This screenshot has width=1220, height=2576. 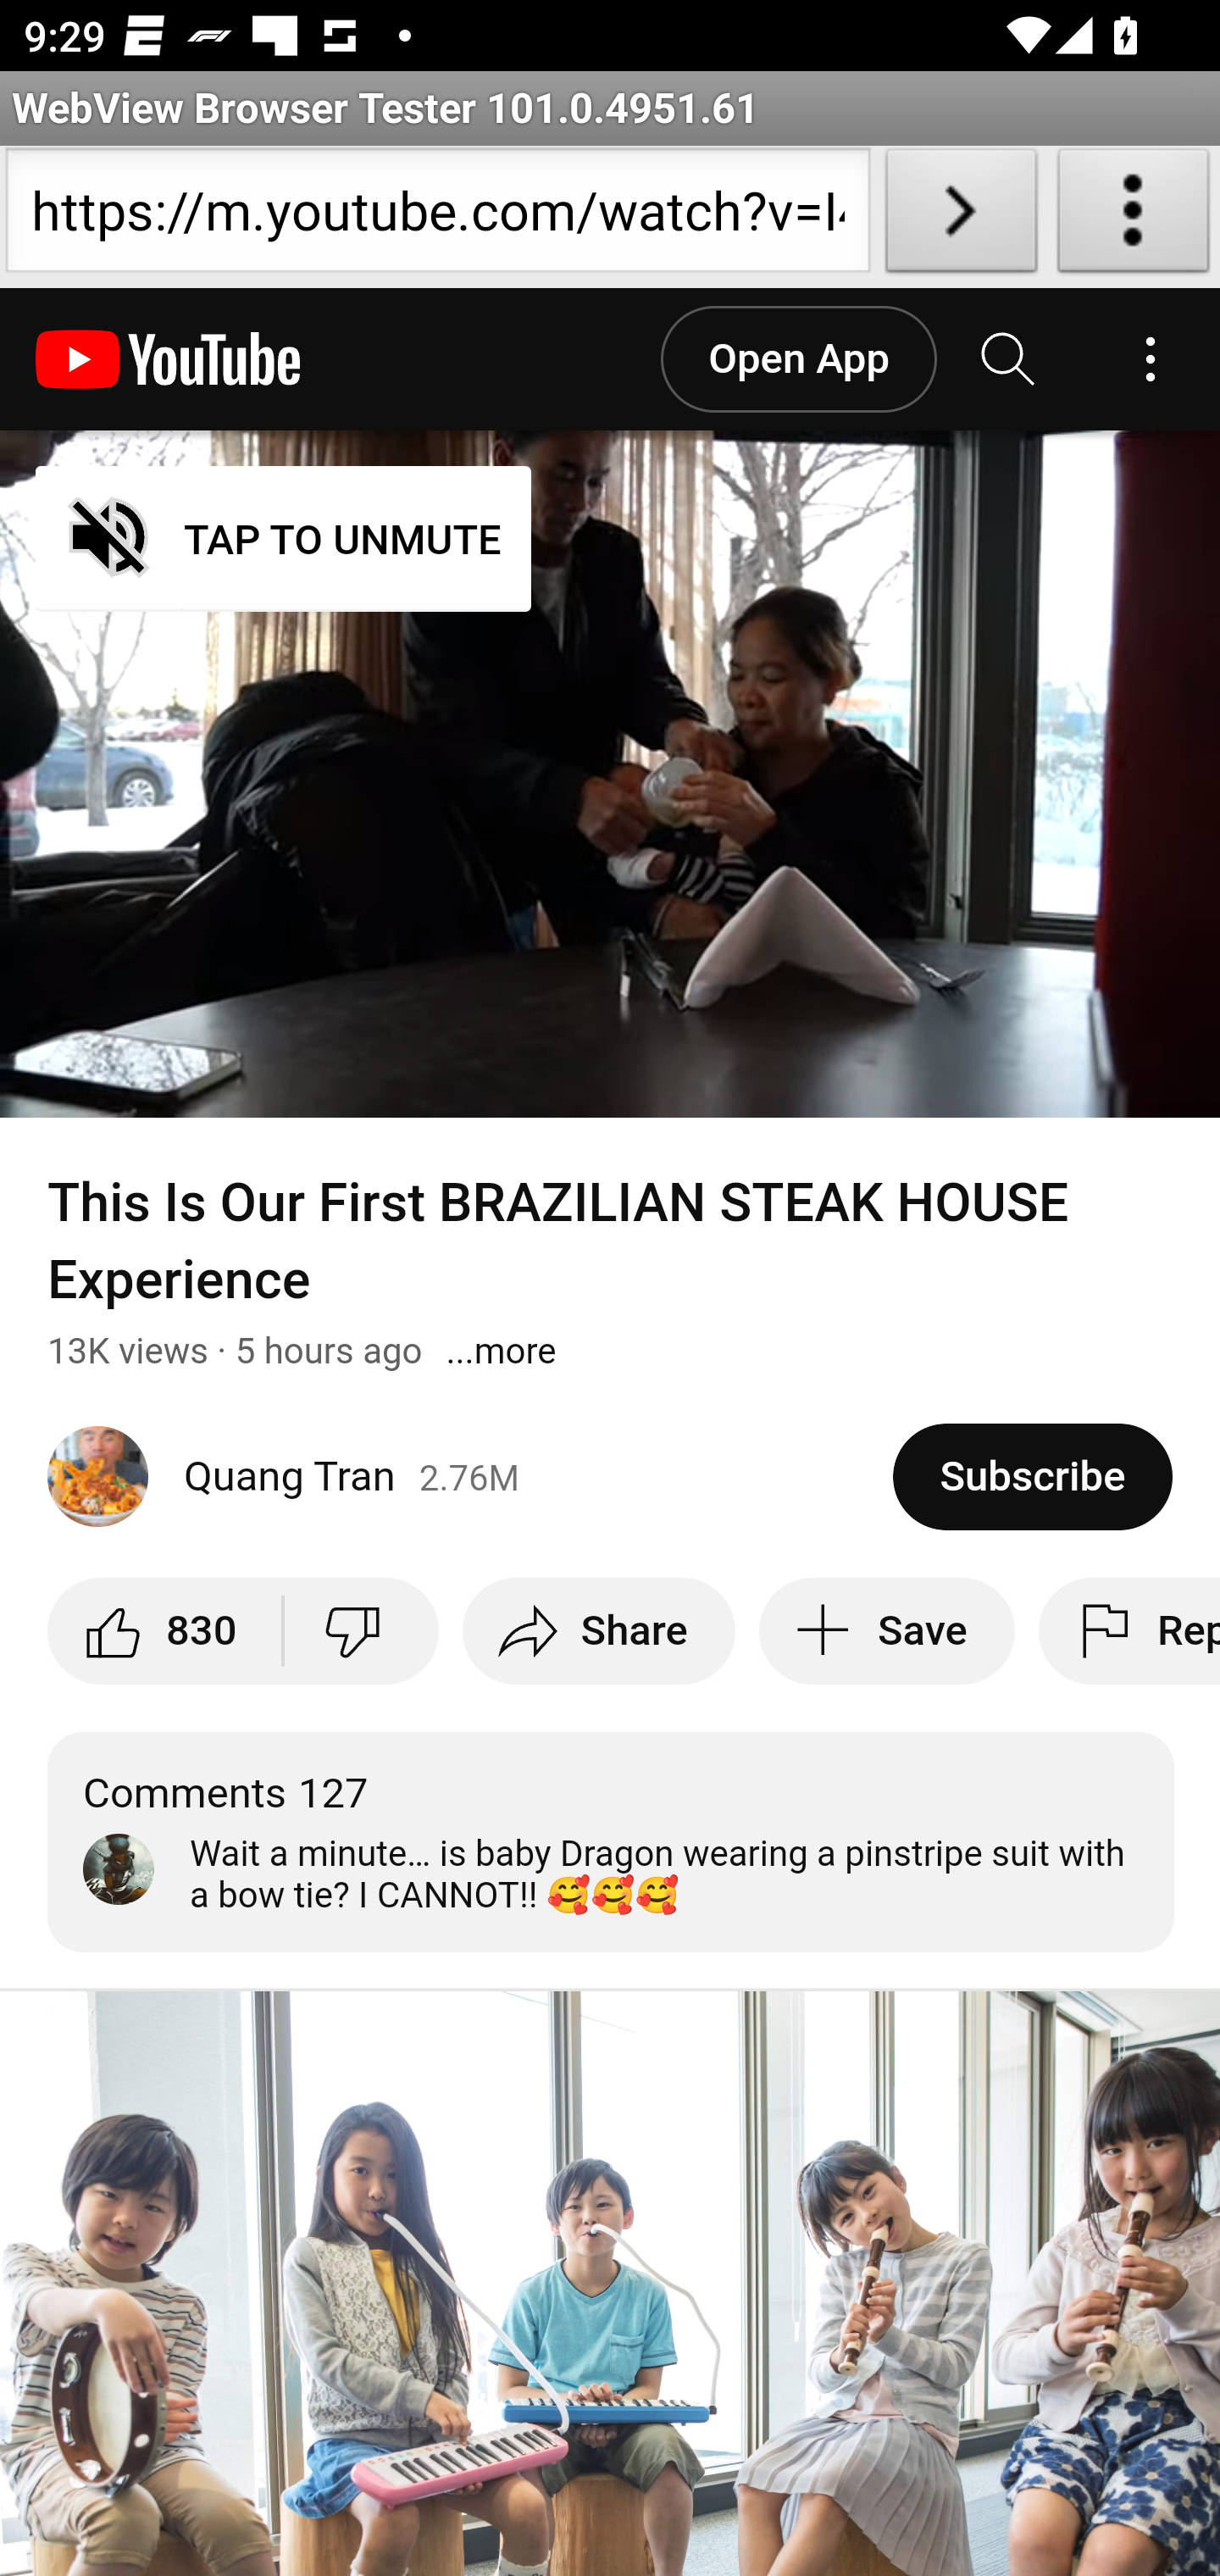 What do you see at coordinates (885, 1630) in the screenshot?
I see `Save to playlist` at bounding box center [885, 1630].